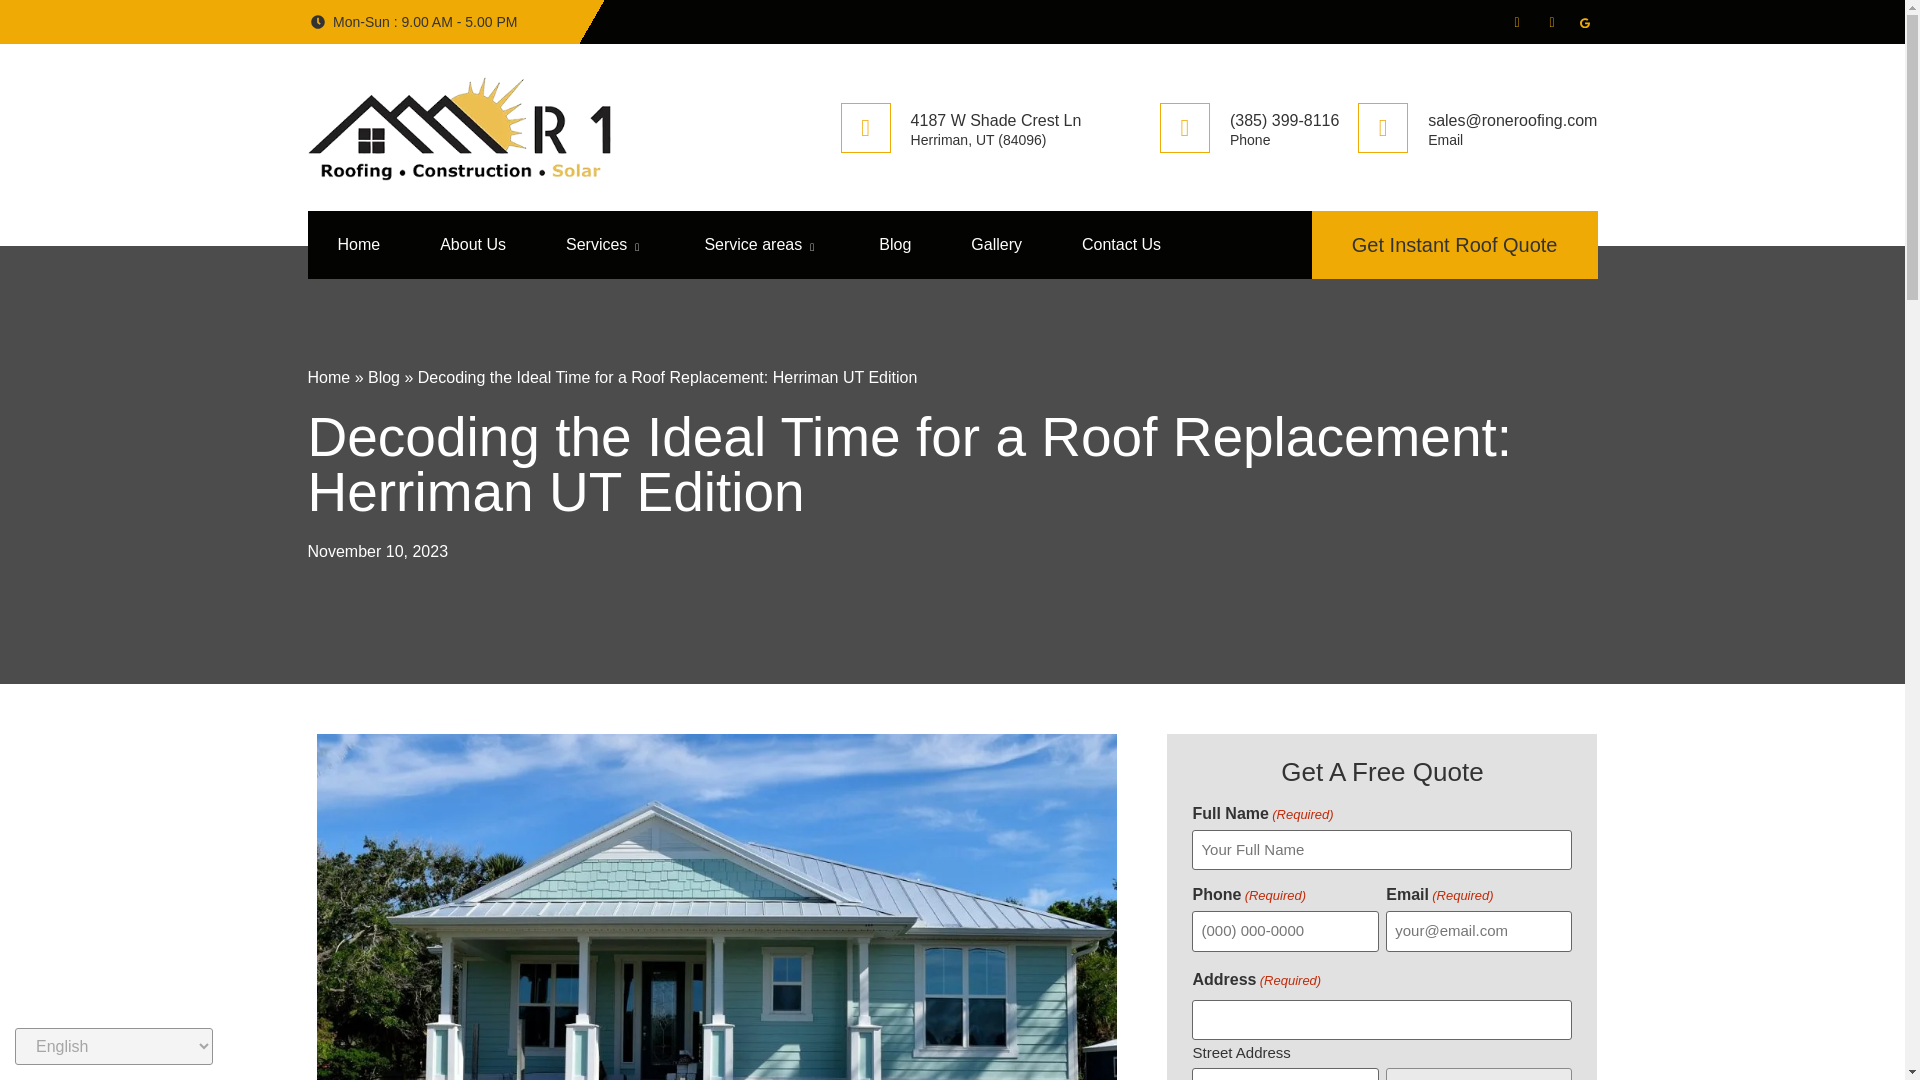 Image resolution: width=1920 pixels, height=1080 pixels. Describe the element at coordinates (358, 244) in the screenshot. I see `Home` at that location.